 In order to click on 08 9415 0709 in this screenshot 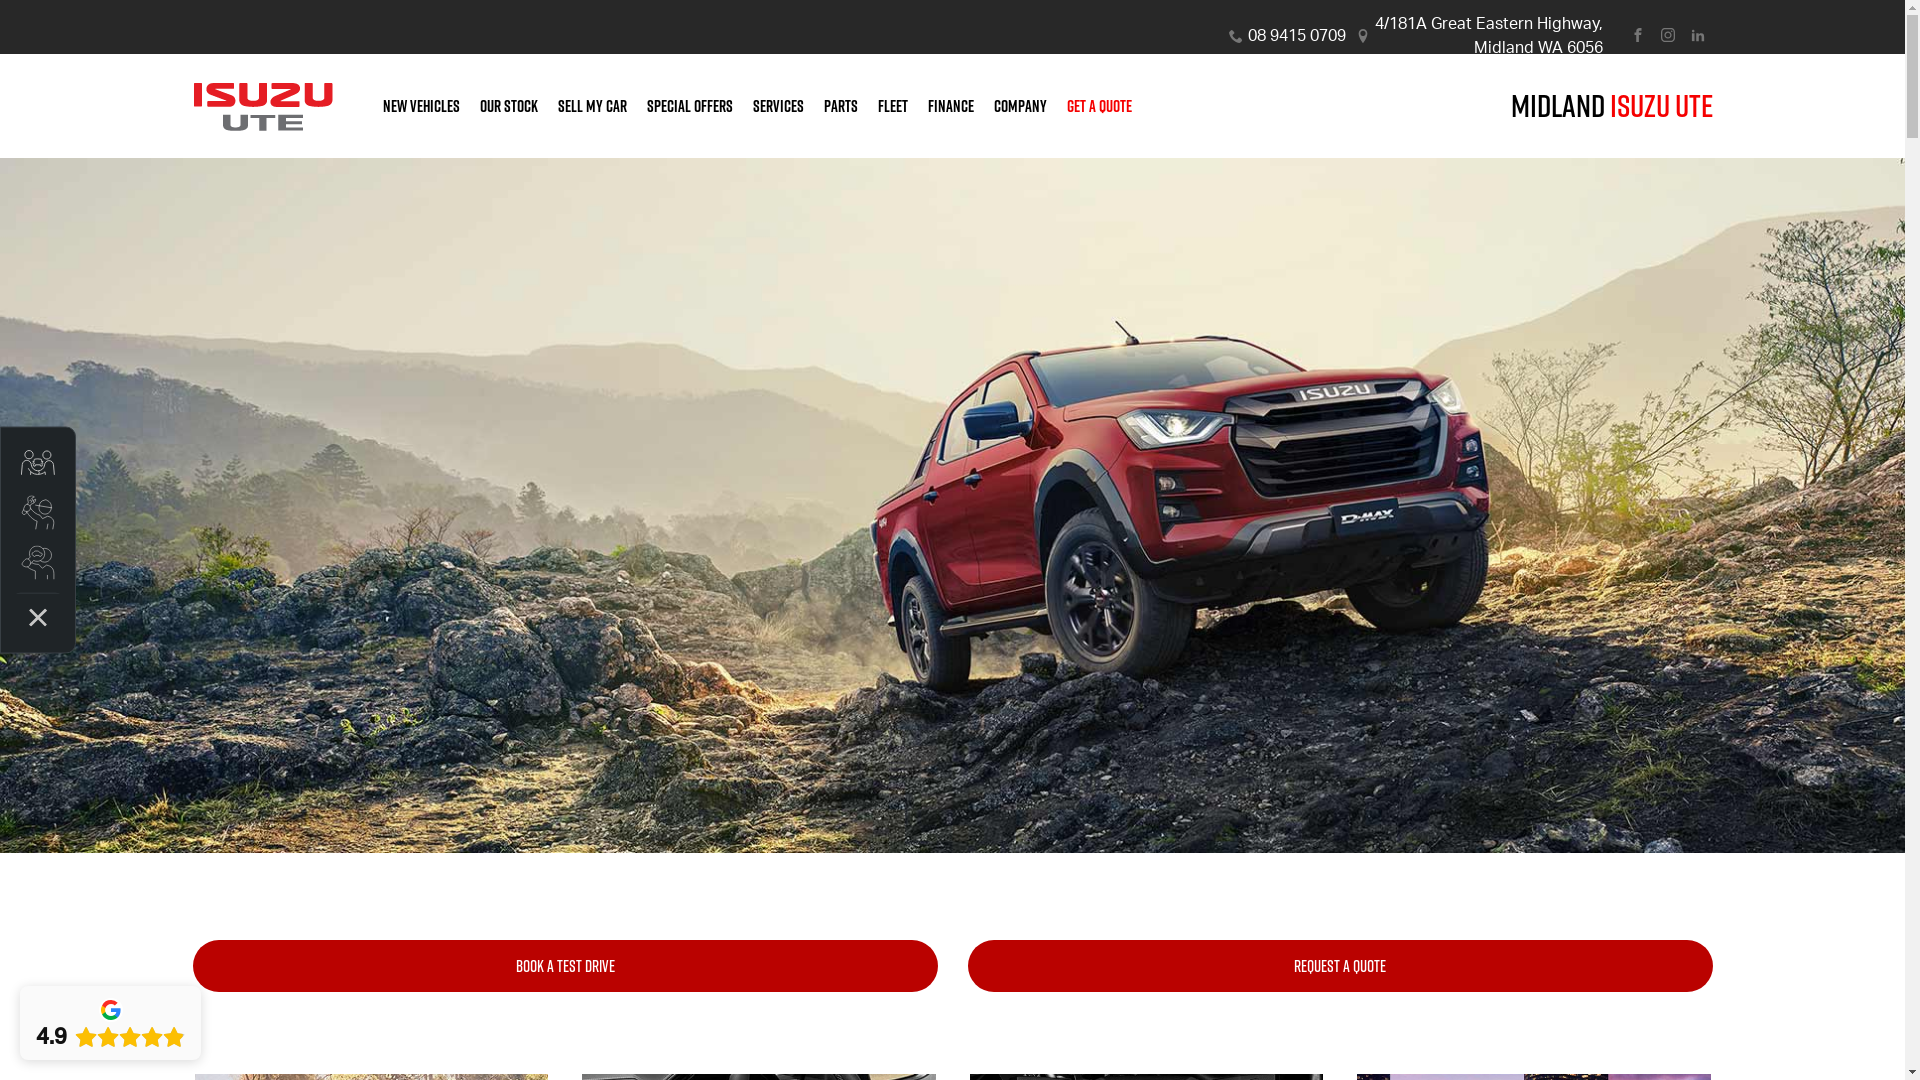, I will do `click(1297, 36)`.